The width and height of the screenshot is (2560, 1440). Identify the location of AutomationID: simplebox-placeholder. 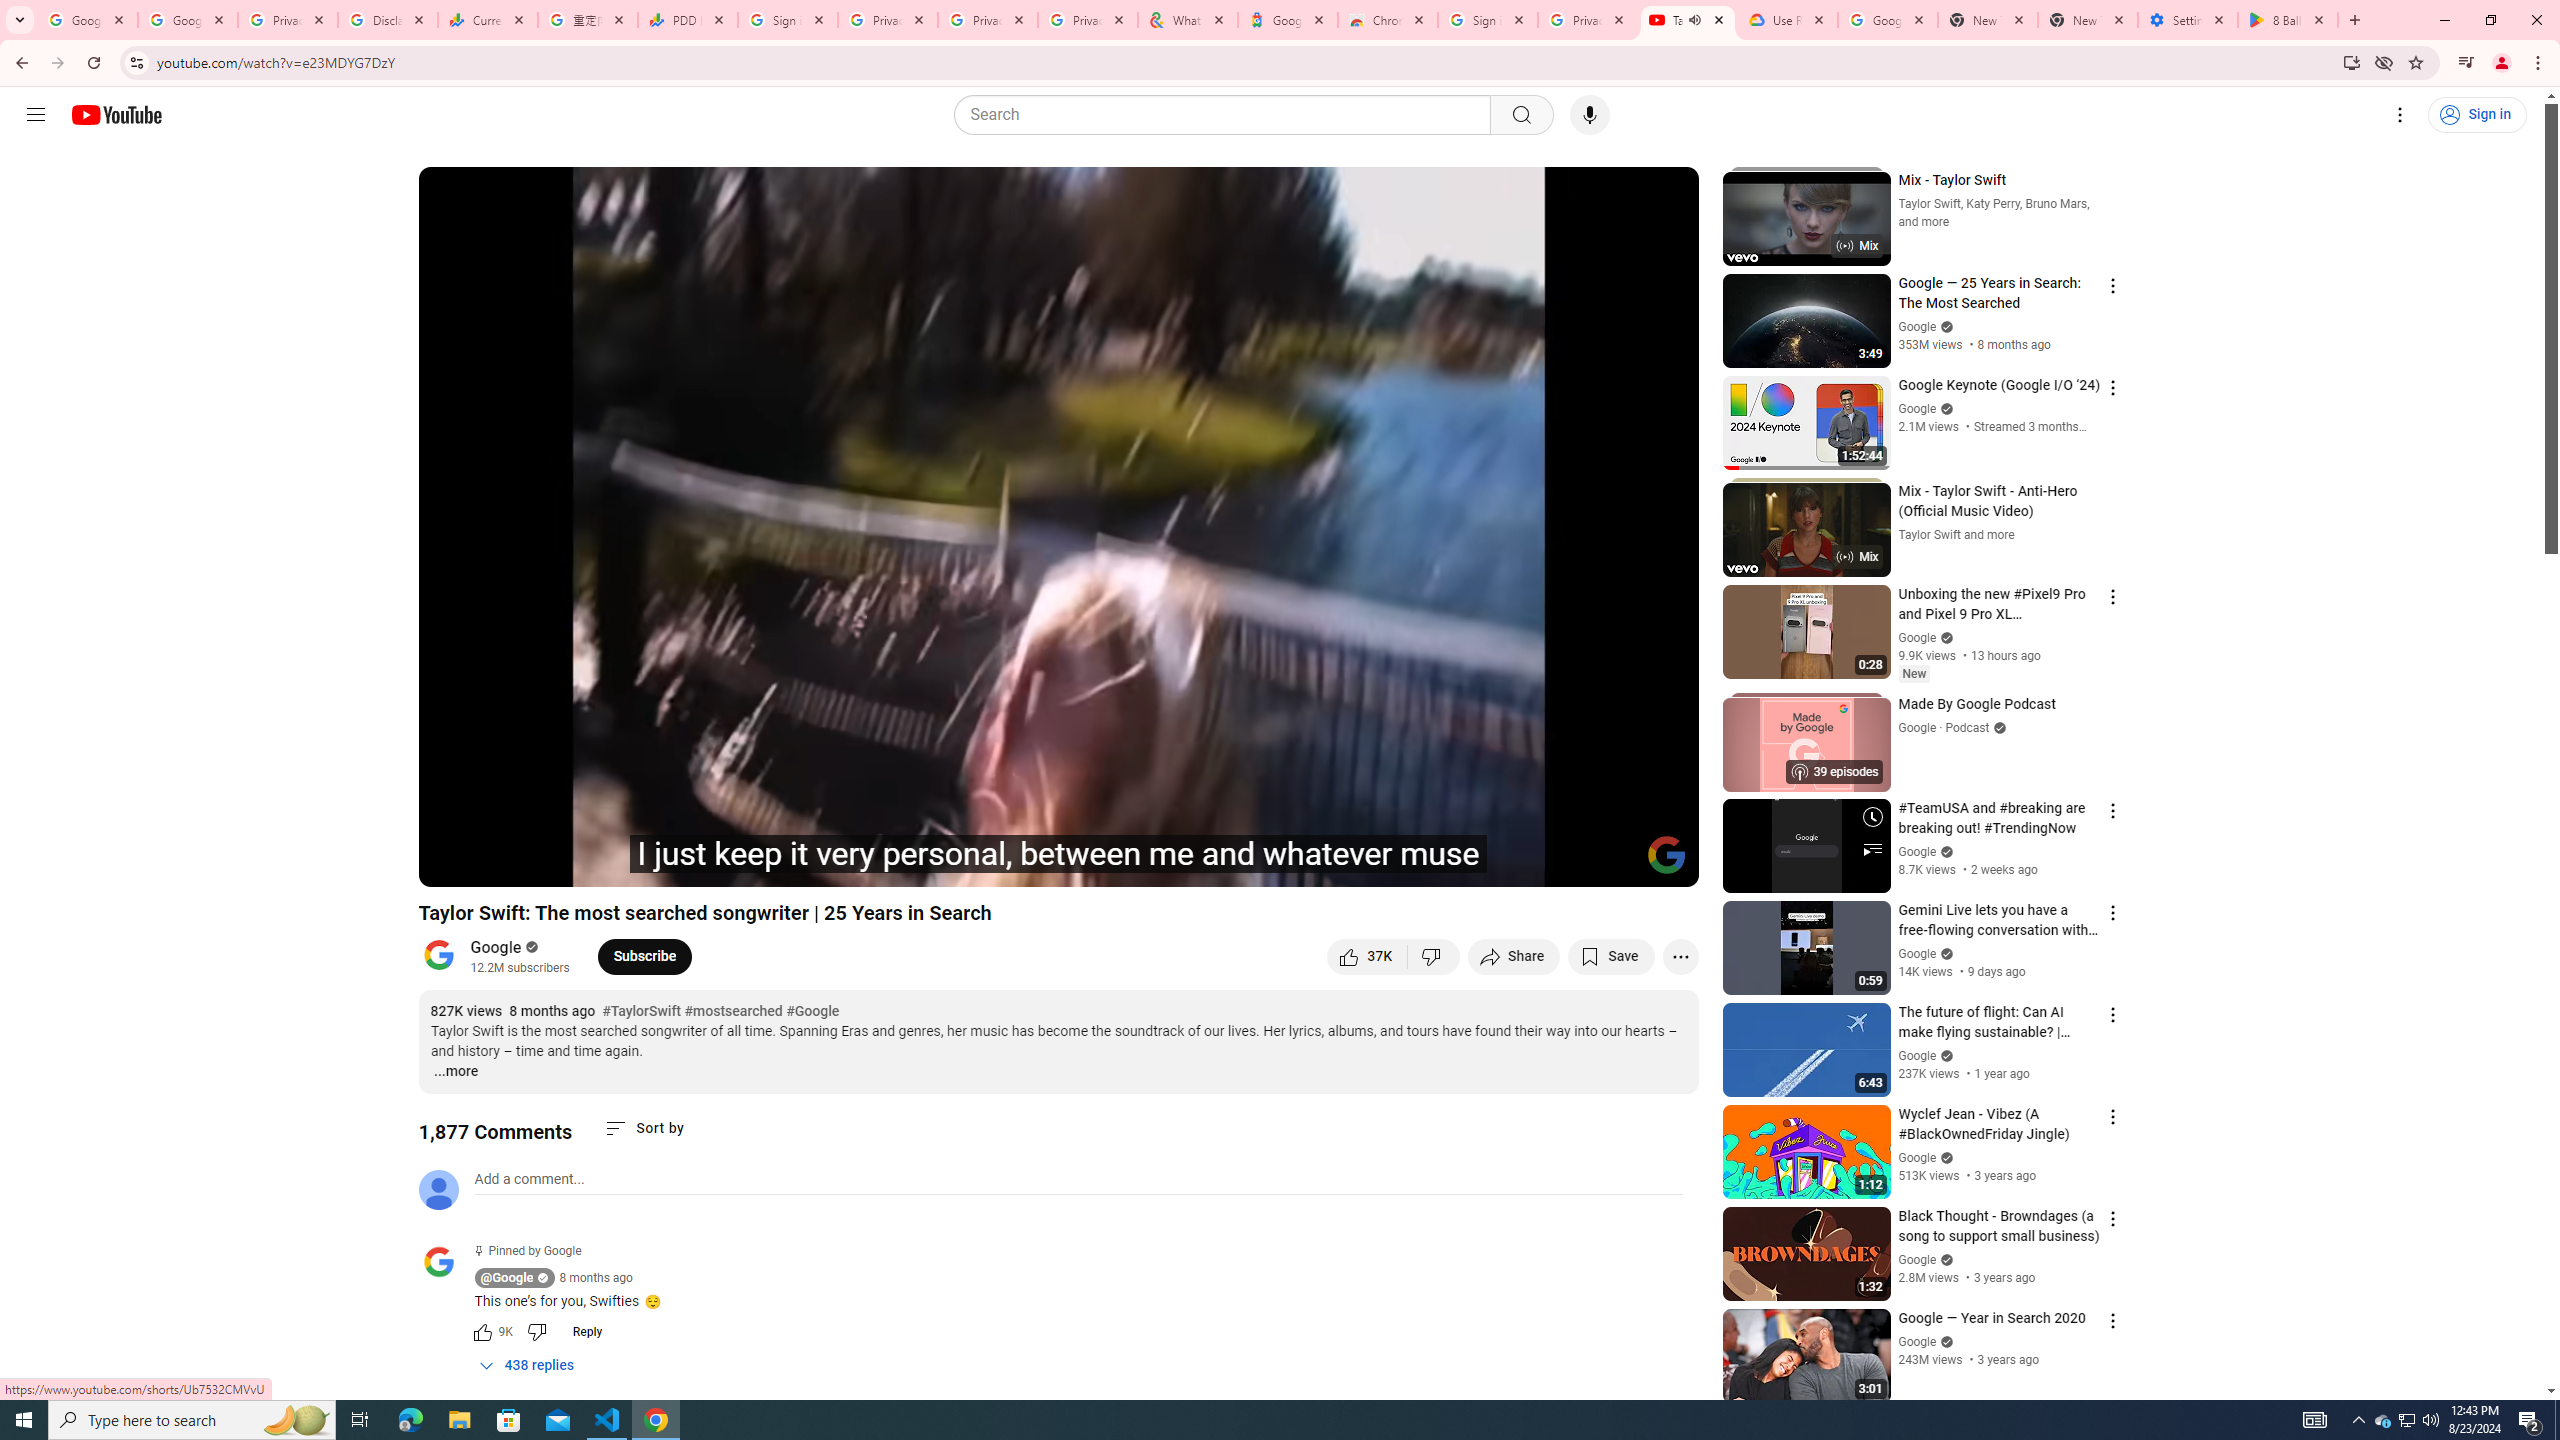
(530, 1179).